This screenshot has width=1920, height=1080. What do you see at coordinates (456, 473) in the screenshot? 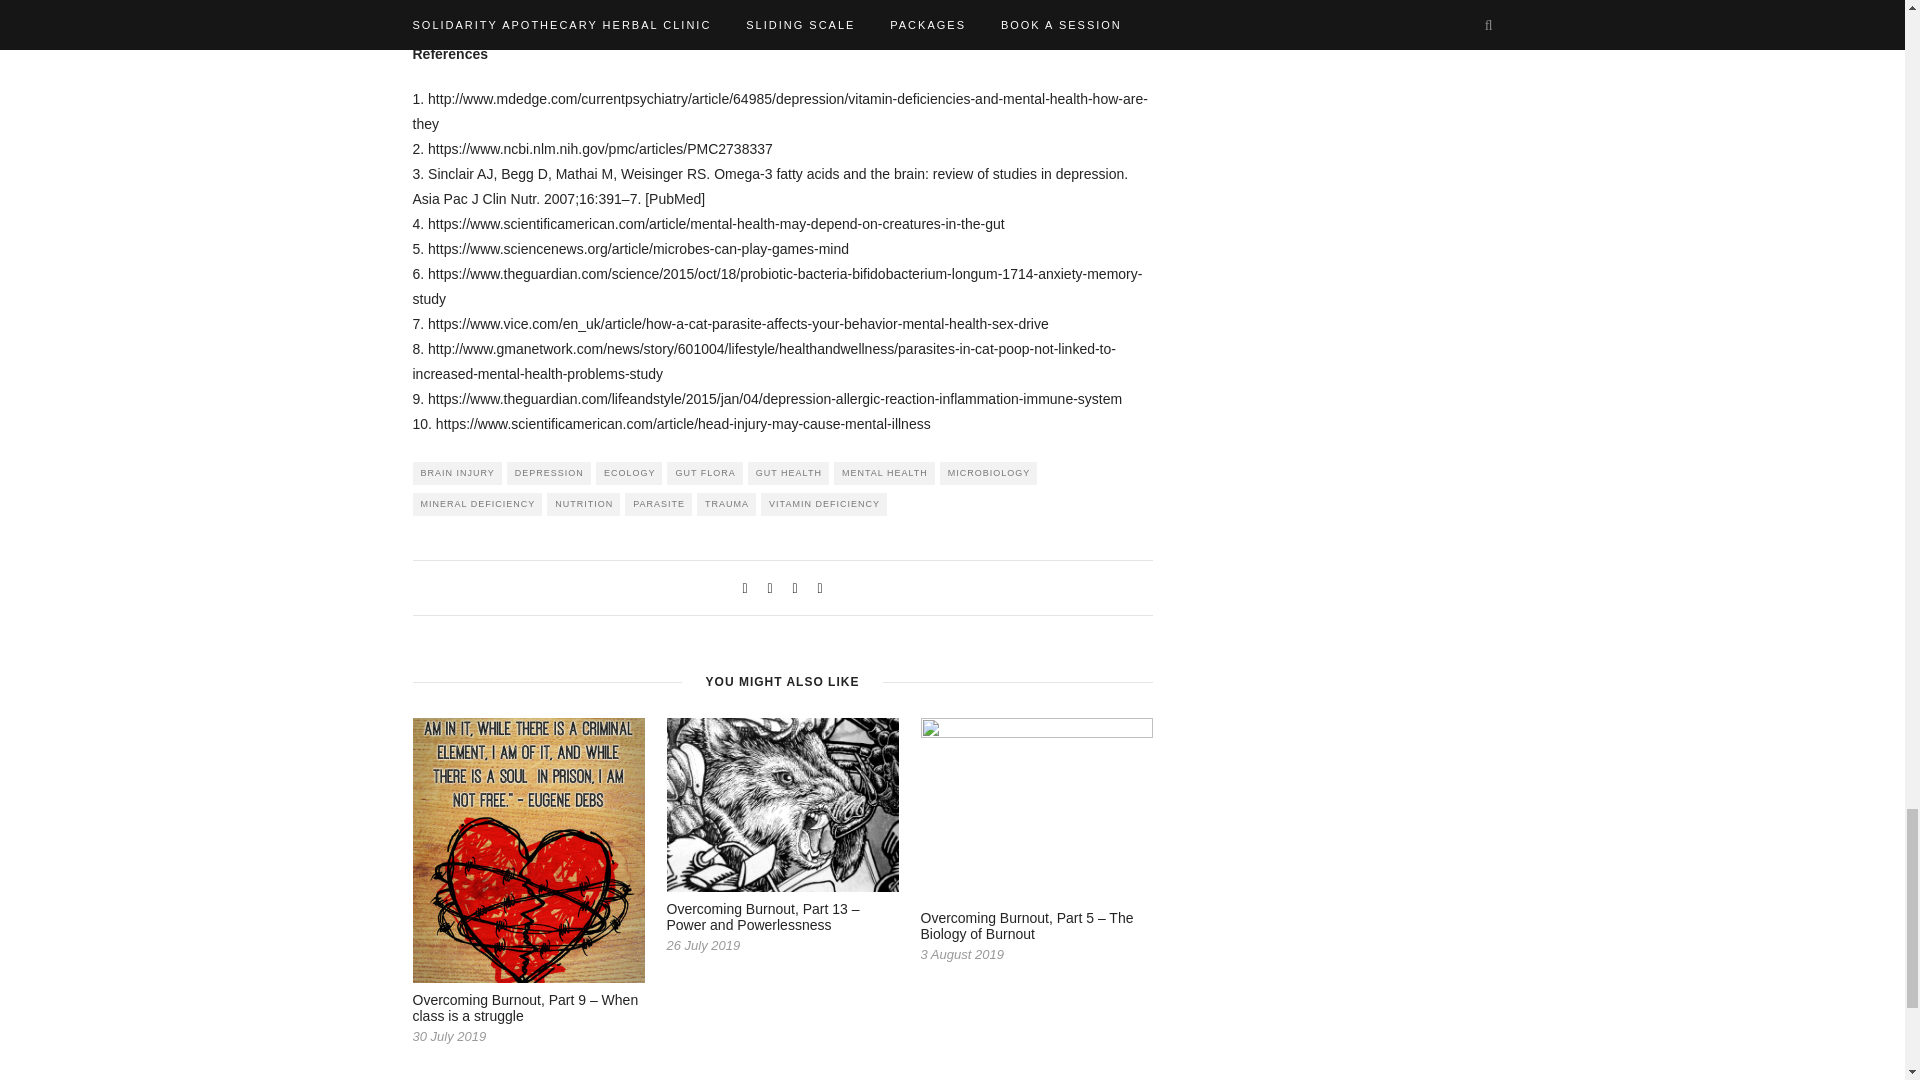
I see `BRAIN INJURY` at bounding box center [456, 473].